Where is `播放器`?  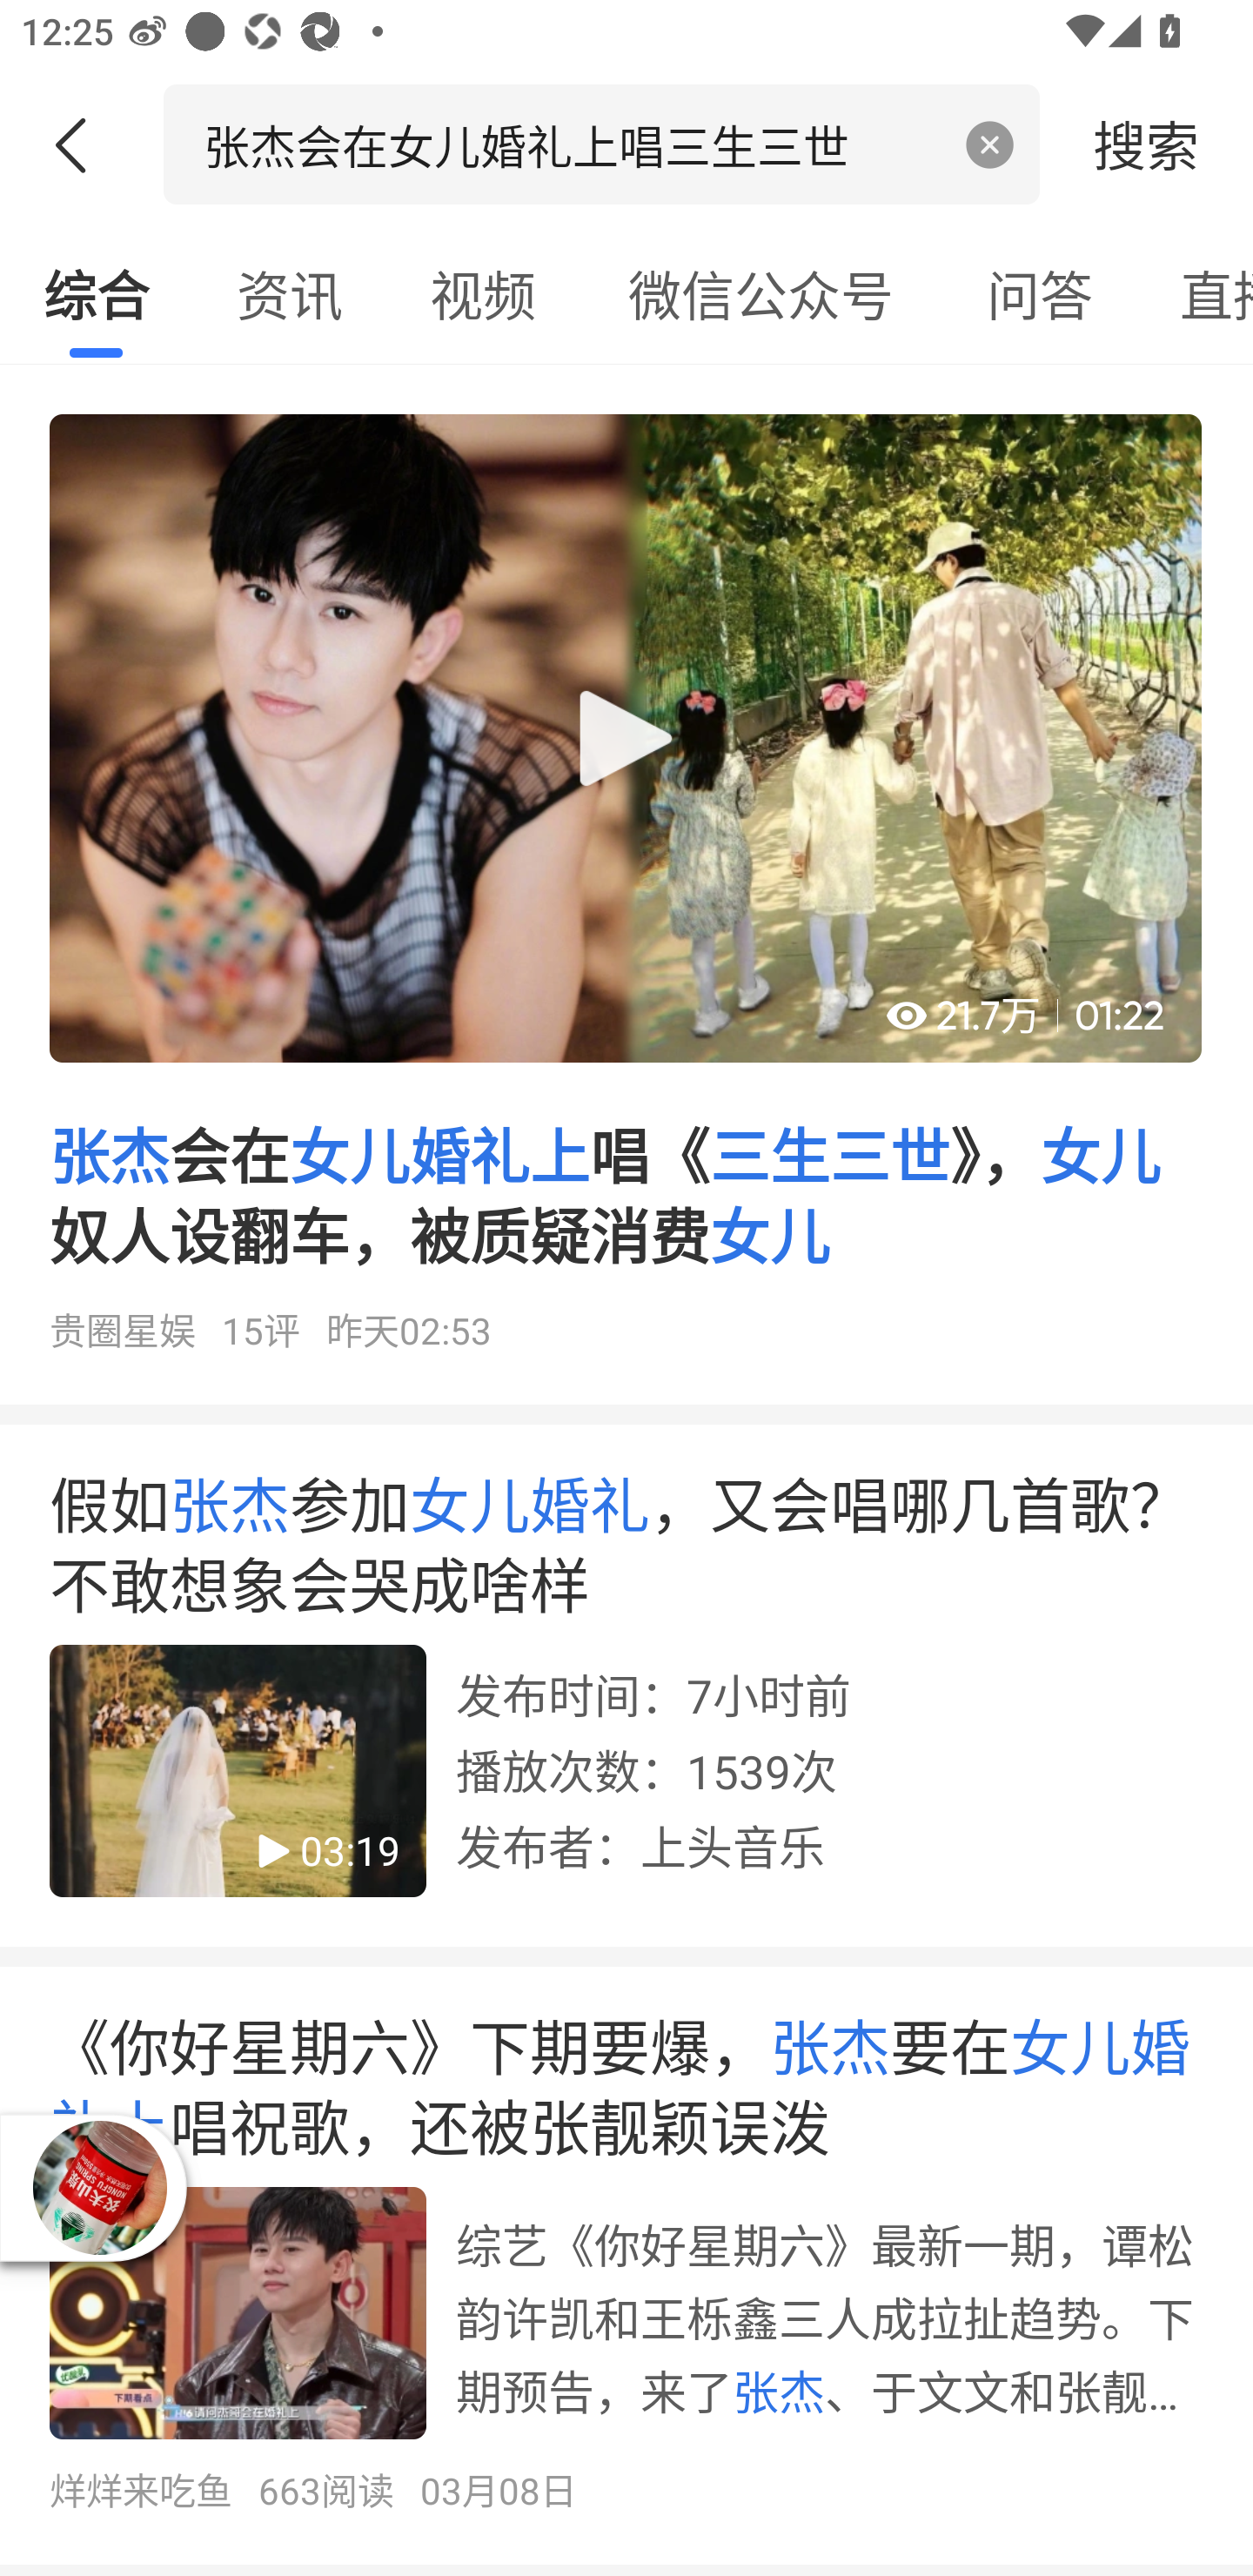
播放器 is located at coordinates (99, 2188).